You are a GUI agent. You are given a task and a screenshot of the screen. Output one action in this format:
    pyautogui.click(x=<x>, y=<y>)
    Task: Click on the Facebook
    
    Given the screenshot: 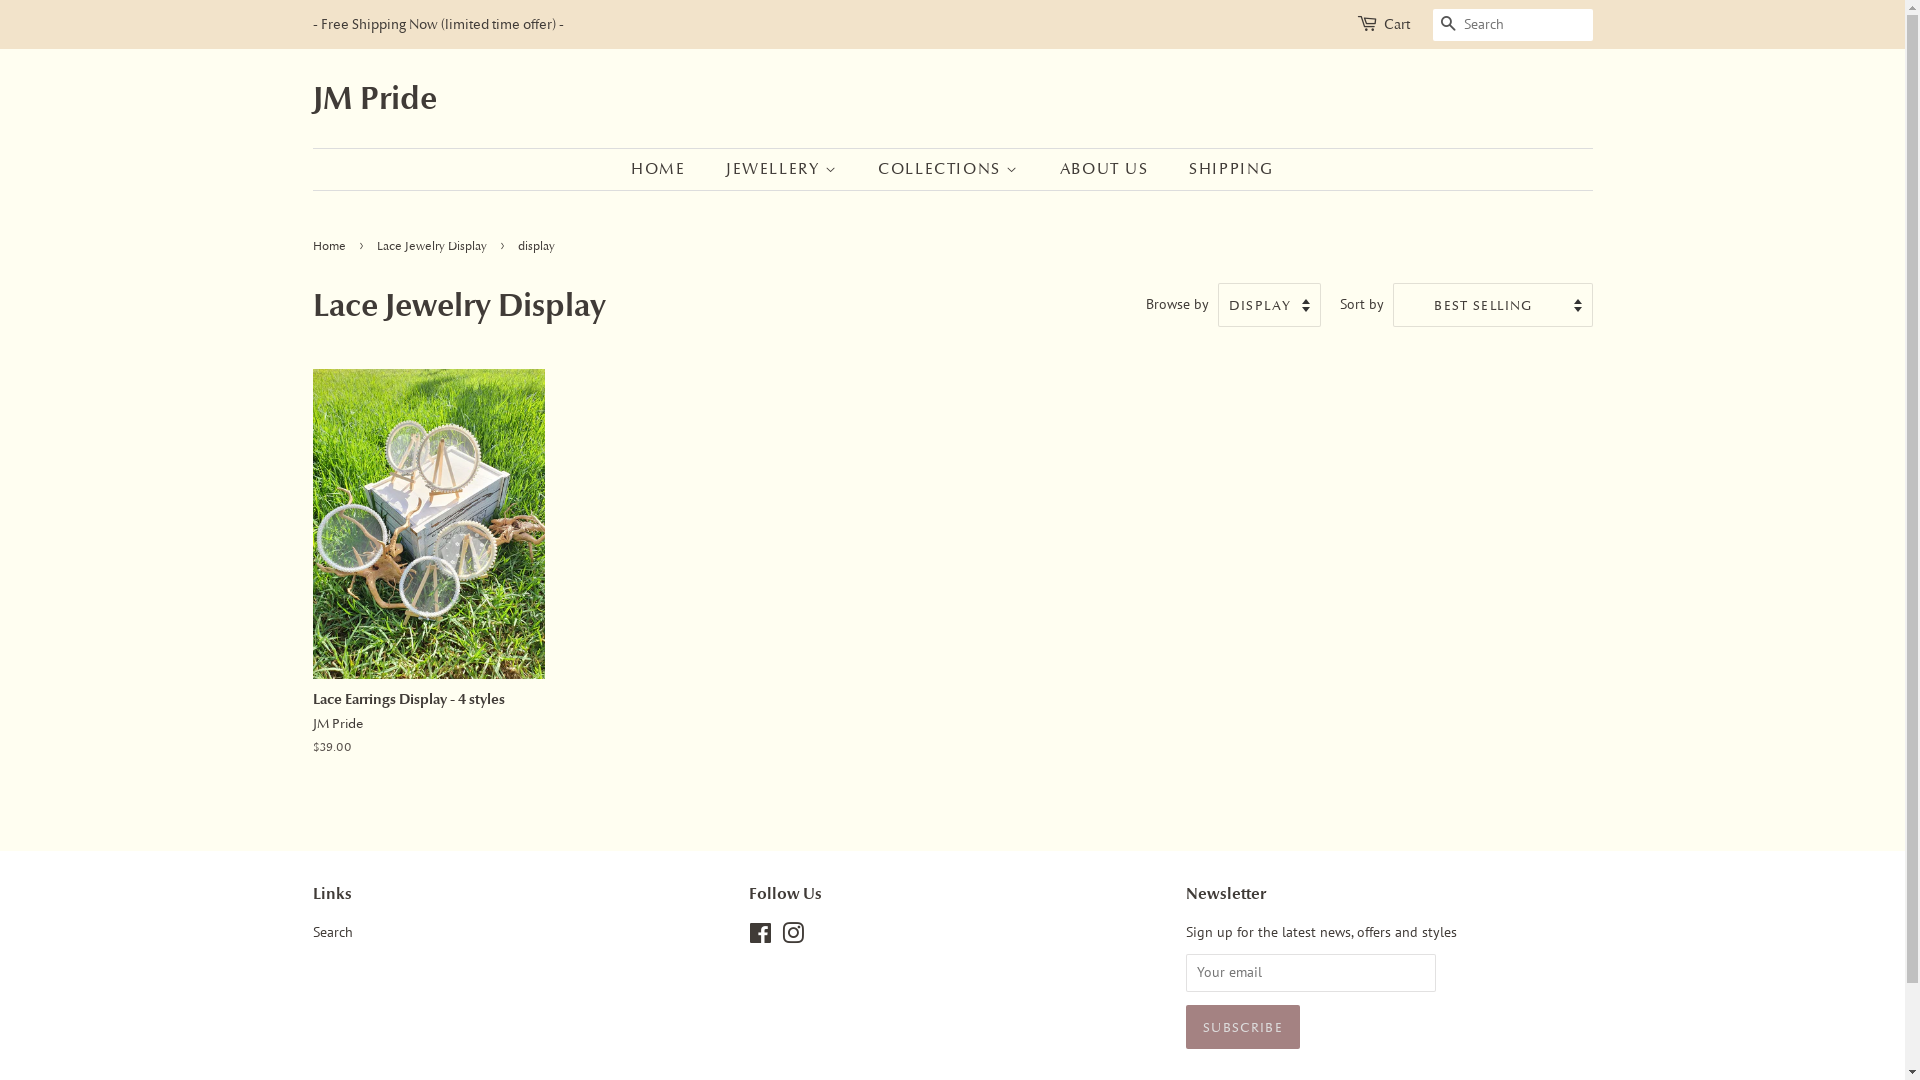 What is the action you would take?
    pyautogui.click(x=760, y=937)
    